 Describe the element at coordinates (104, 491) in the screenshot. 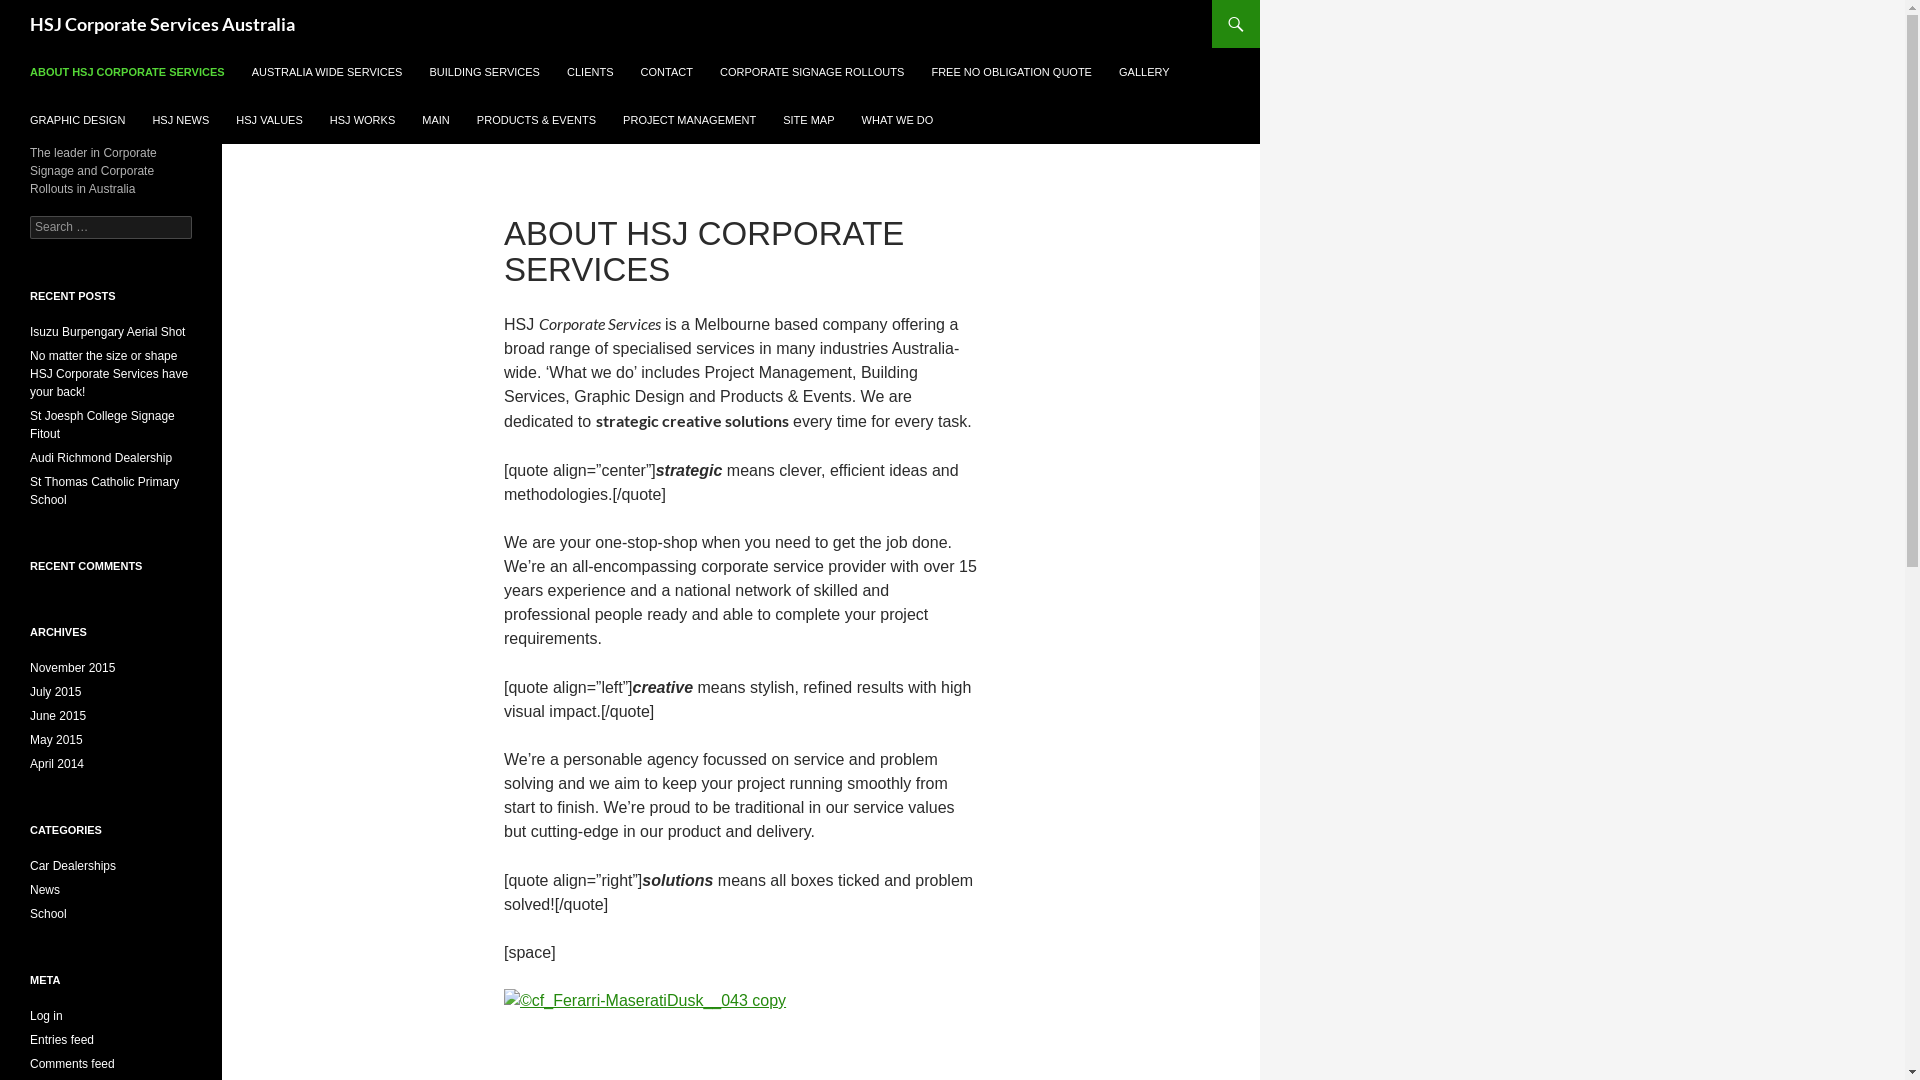

I see `St Thomas Catholic Primary School` at that location.